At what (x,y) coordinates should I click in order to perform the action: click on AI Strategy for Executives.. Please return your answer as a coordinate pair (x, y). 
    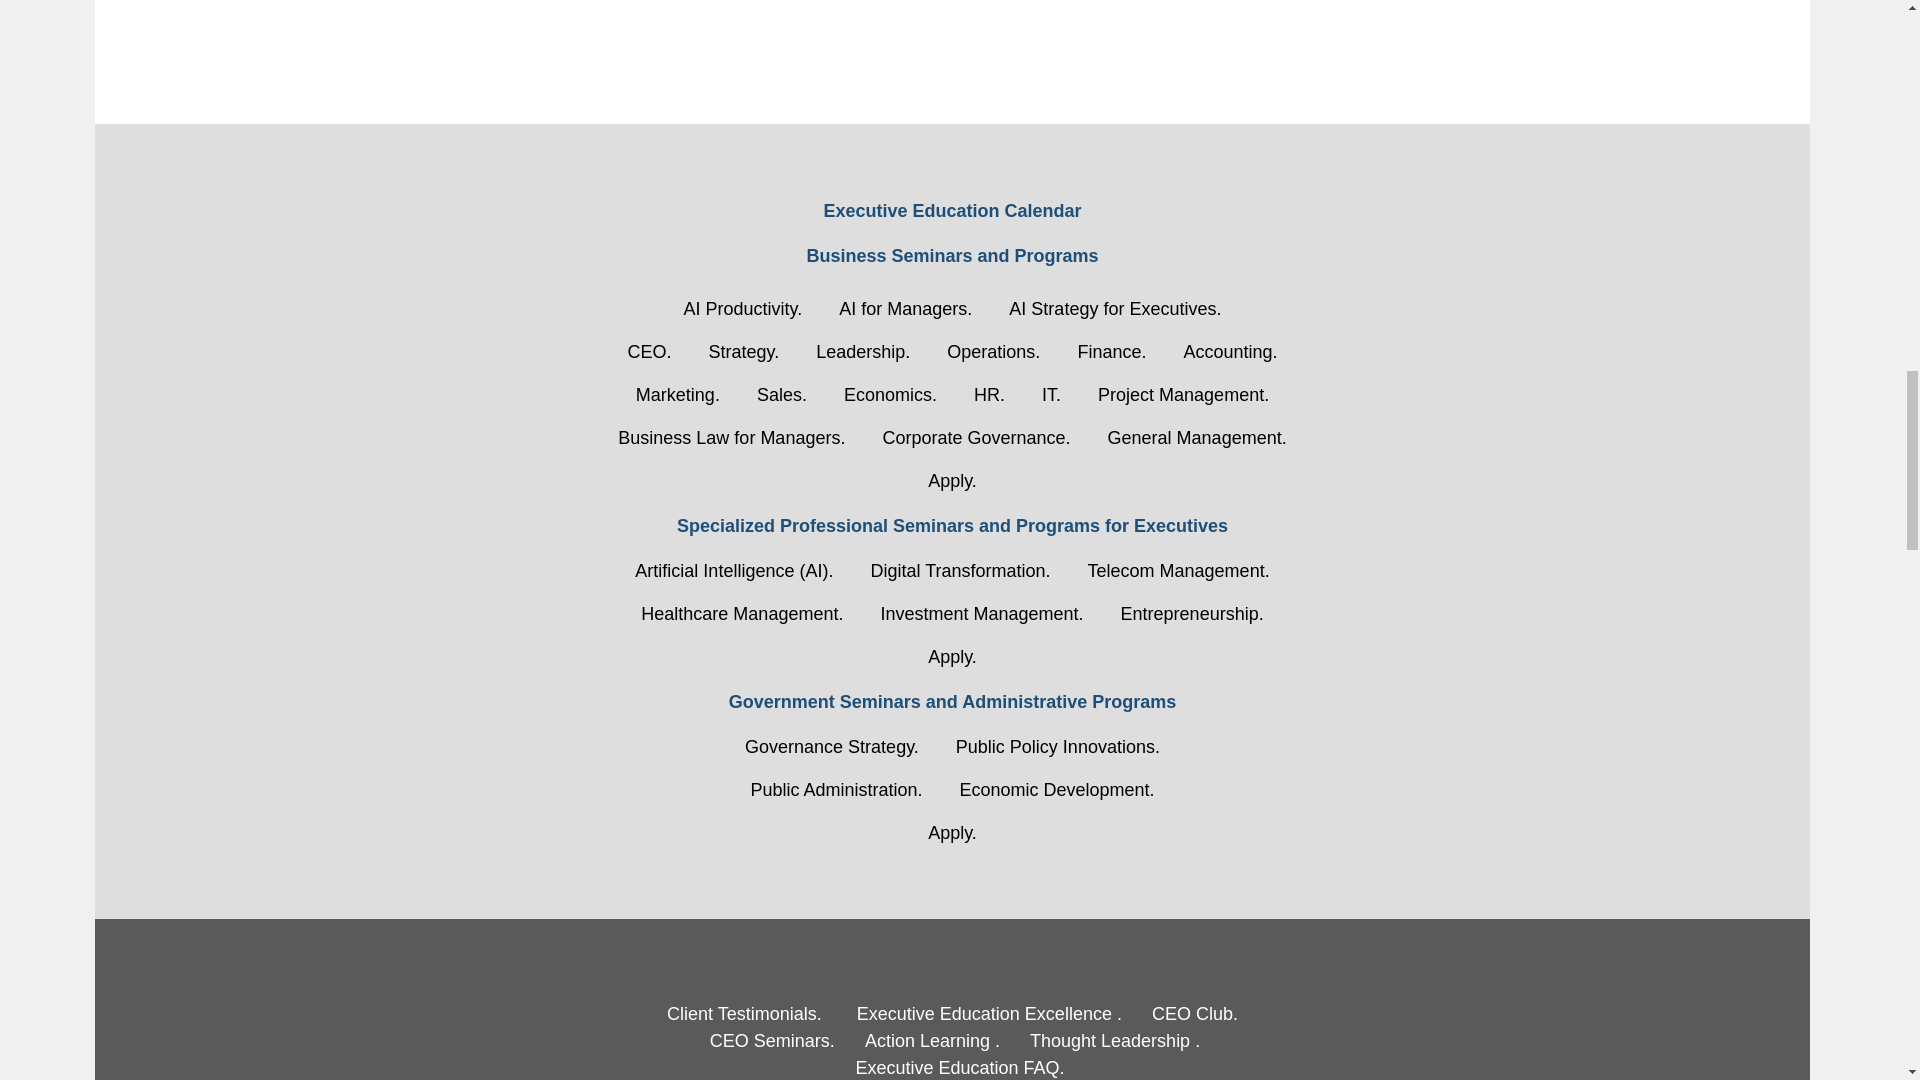
    Looking at the image, I should click on (1114, 309).